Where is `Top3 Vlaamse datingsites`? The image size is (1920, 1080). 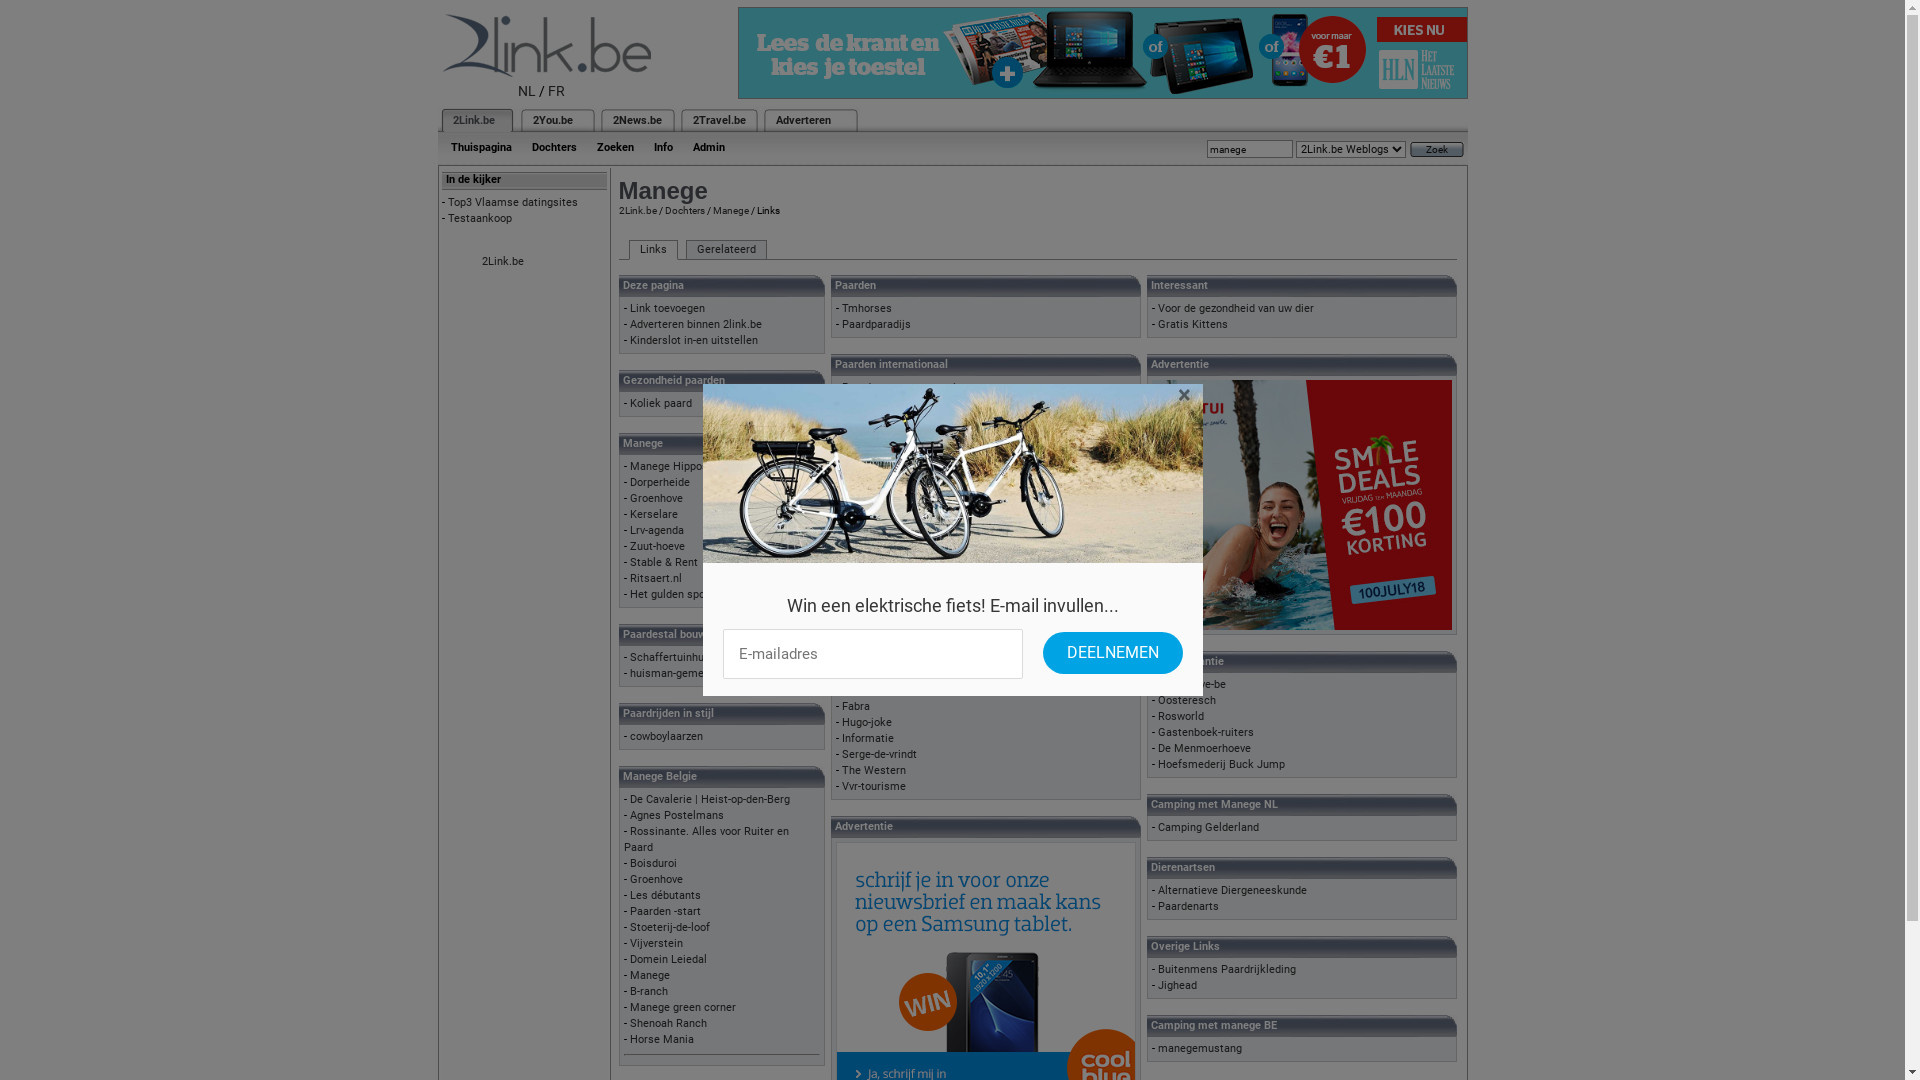 Top3 Vlaamse datingsites is located at coordinates (513, 202).